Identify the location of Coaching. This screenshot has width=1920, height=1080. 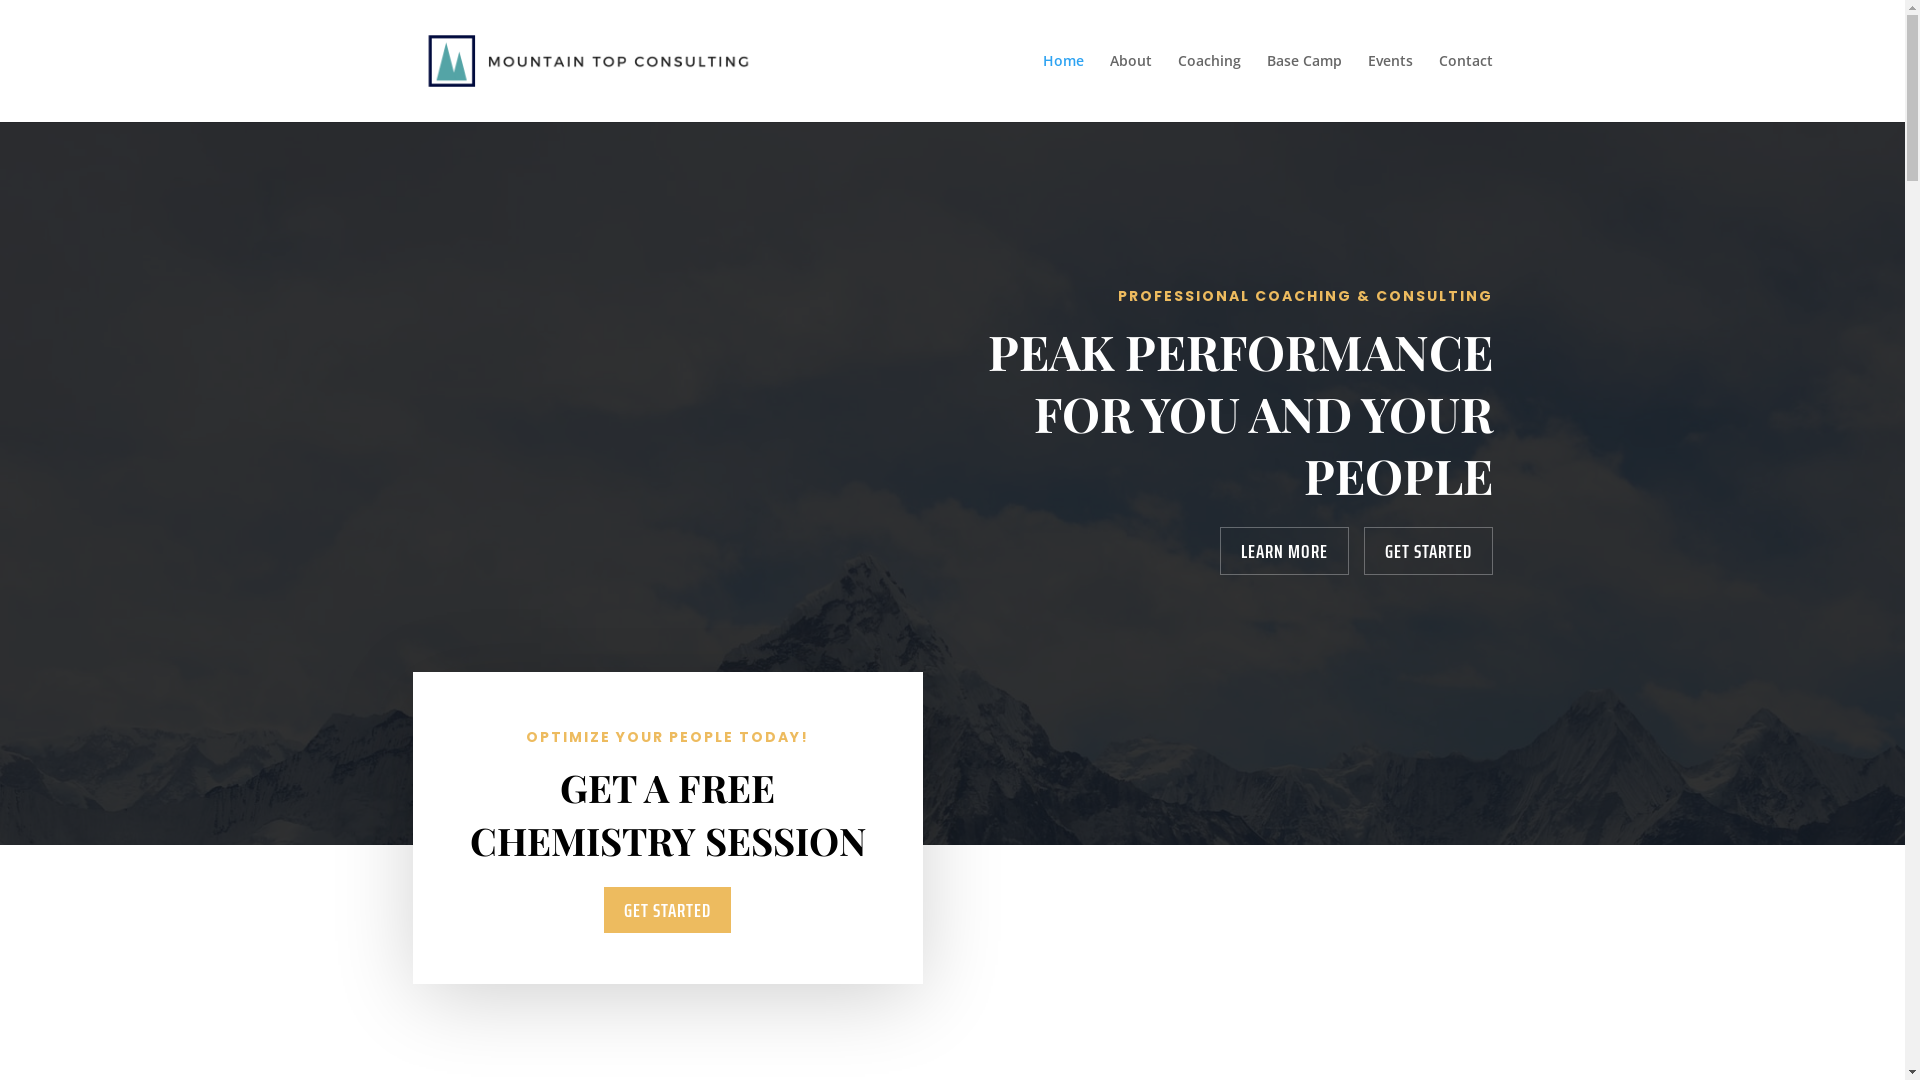
(1210, 88).